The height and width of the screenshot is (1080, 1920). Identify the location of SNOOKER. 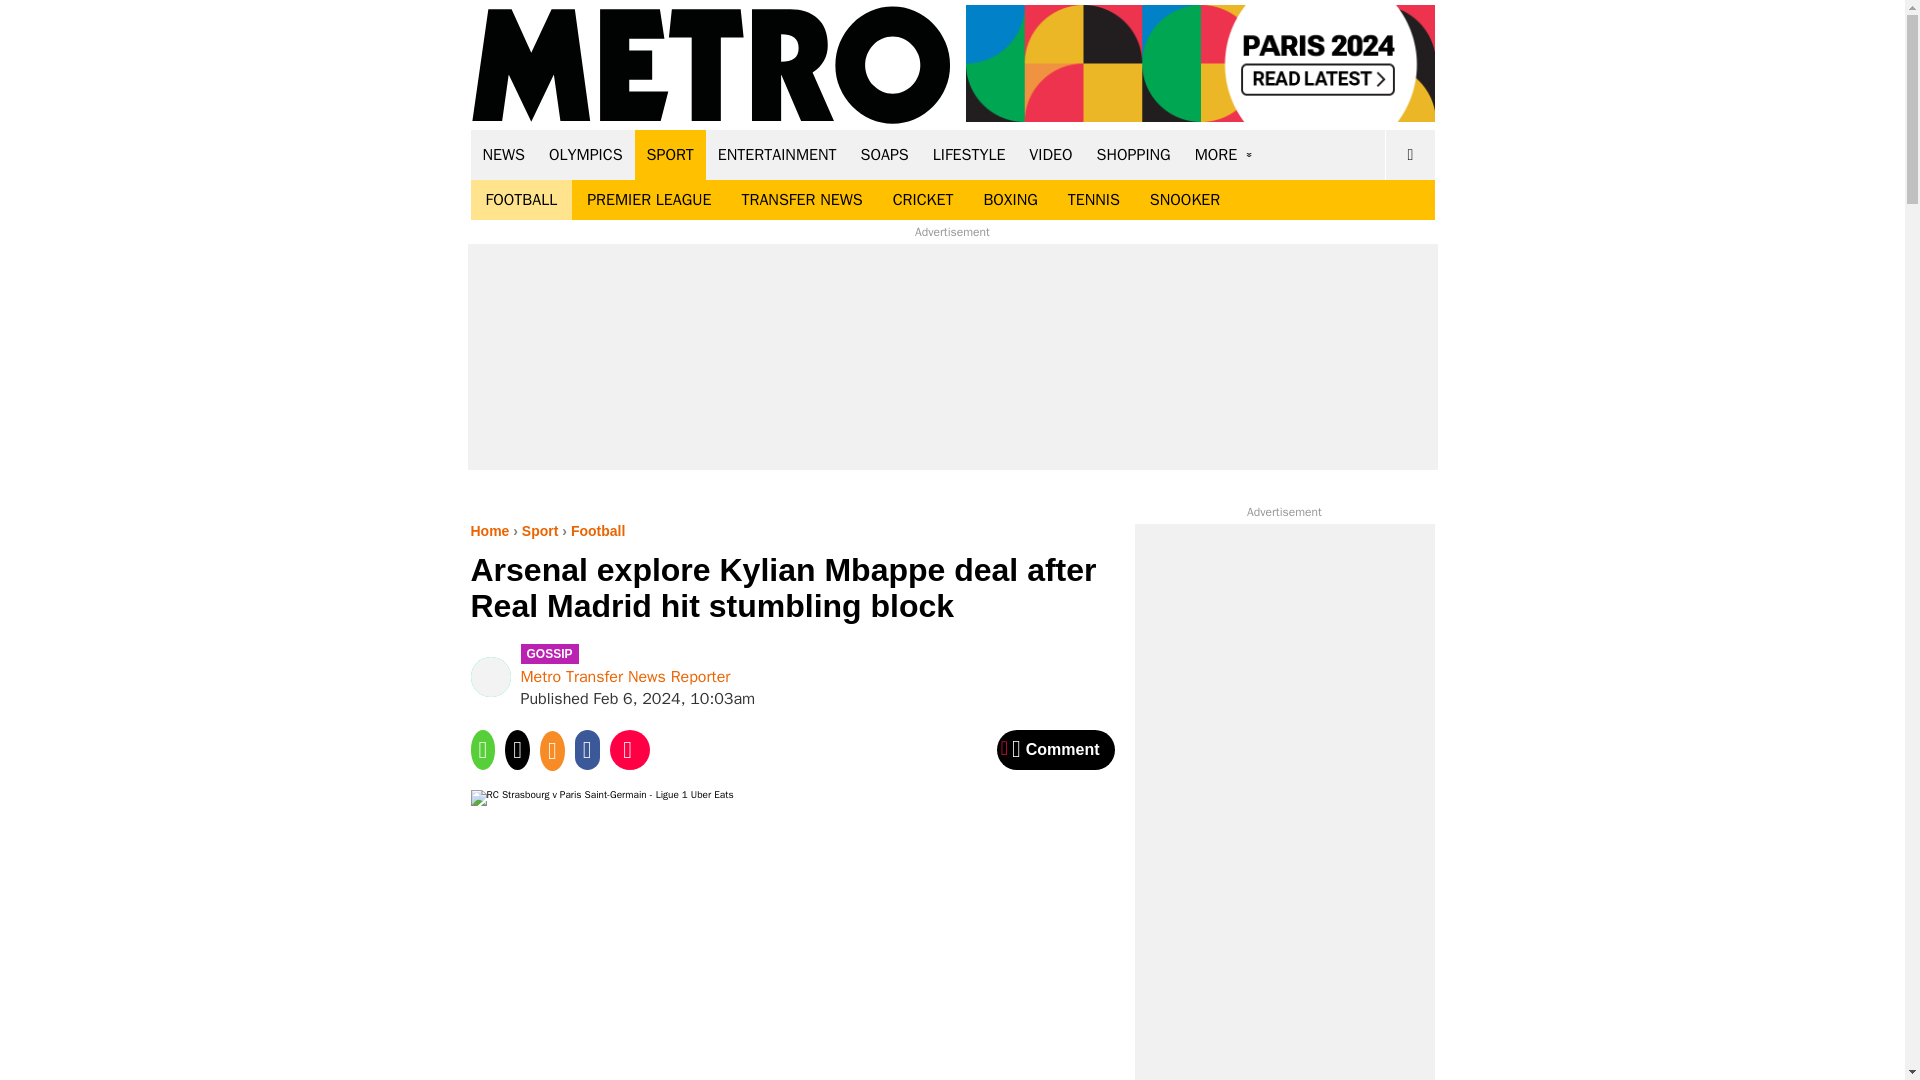
(1184, 200).